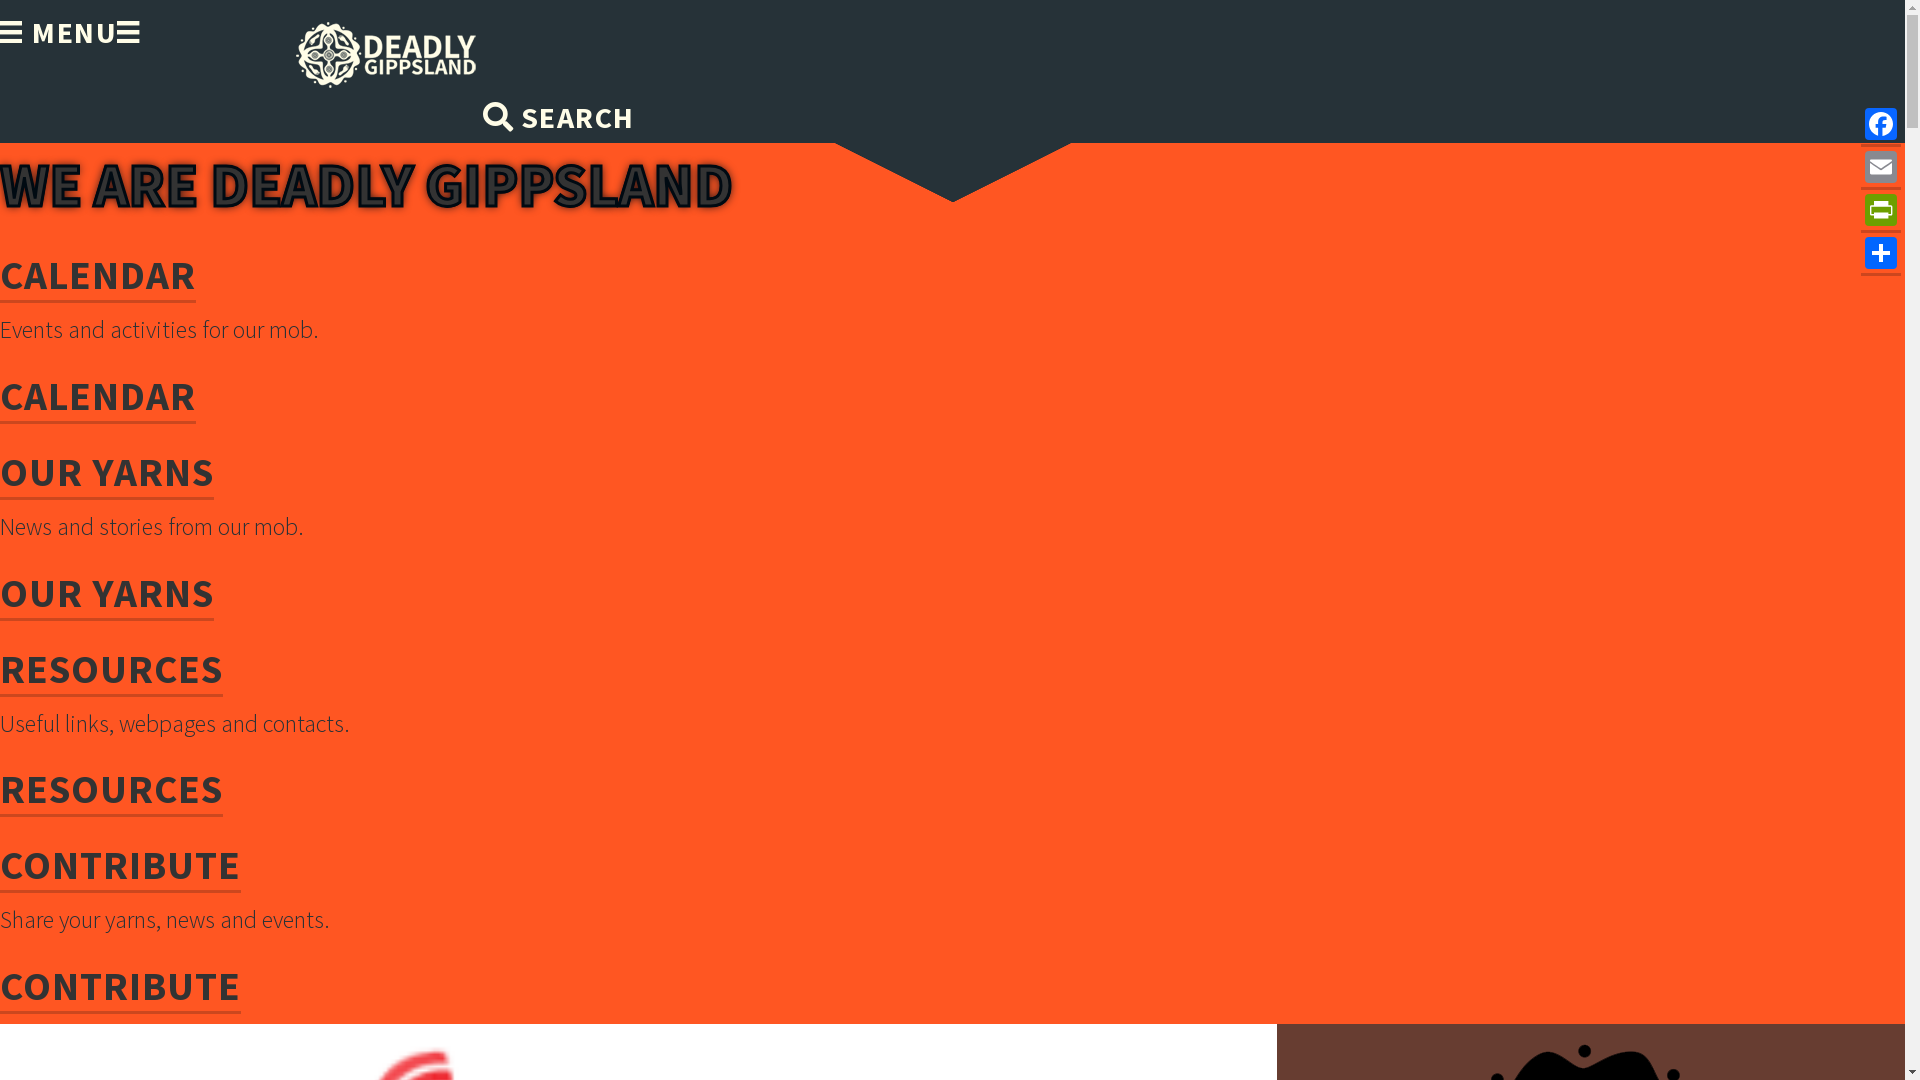 Image resolution: width=1920 pixels, height=1080 pixels. I want to click on Facebook, so click(1881, 126).